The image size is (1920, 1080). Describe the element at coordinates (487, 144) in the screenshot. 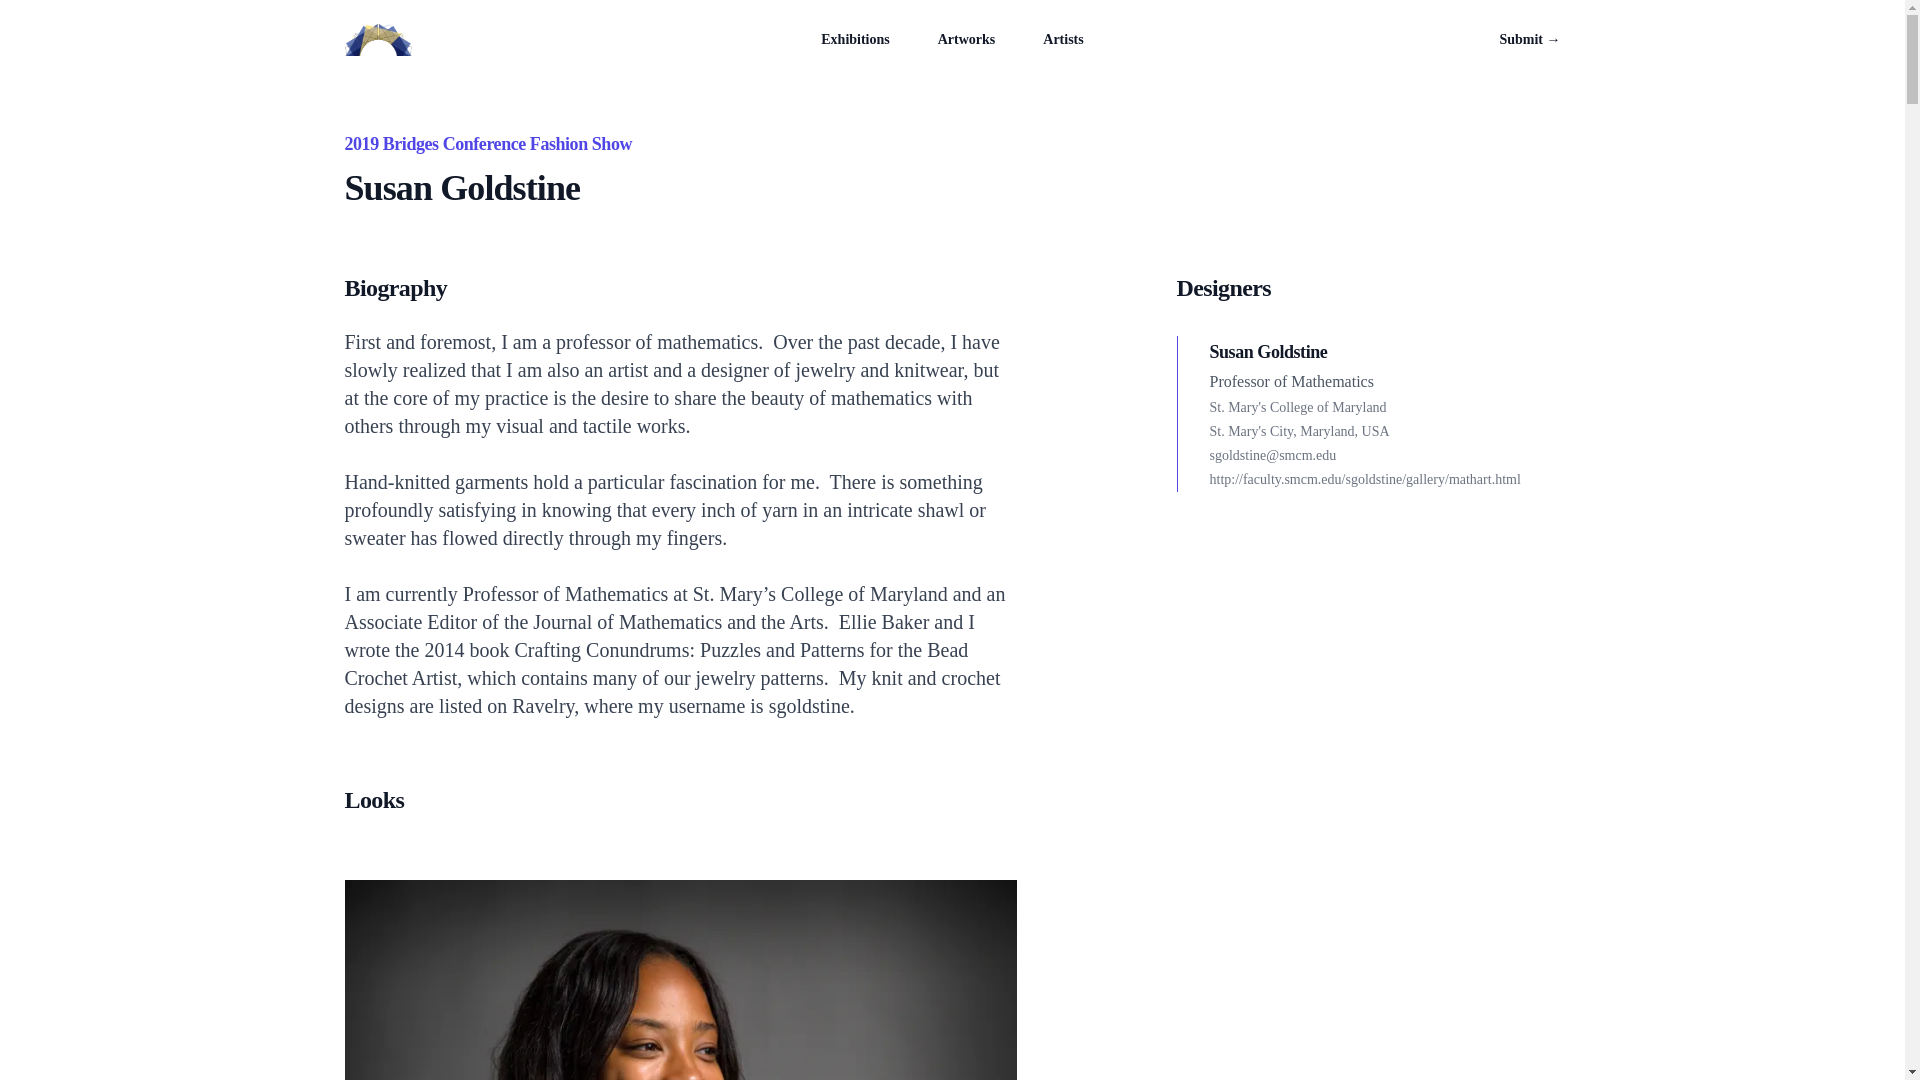

I see `2019 Bridges Conference Fashion Show` at that location.